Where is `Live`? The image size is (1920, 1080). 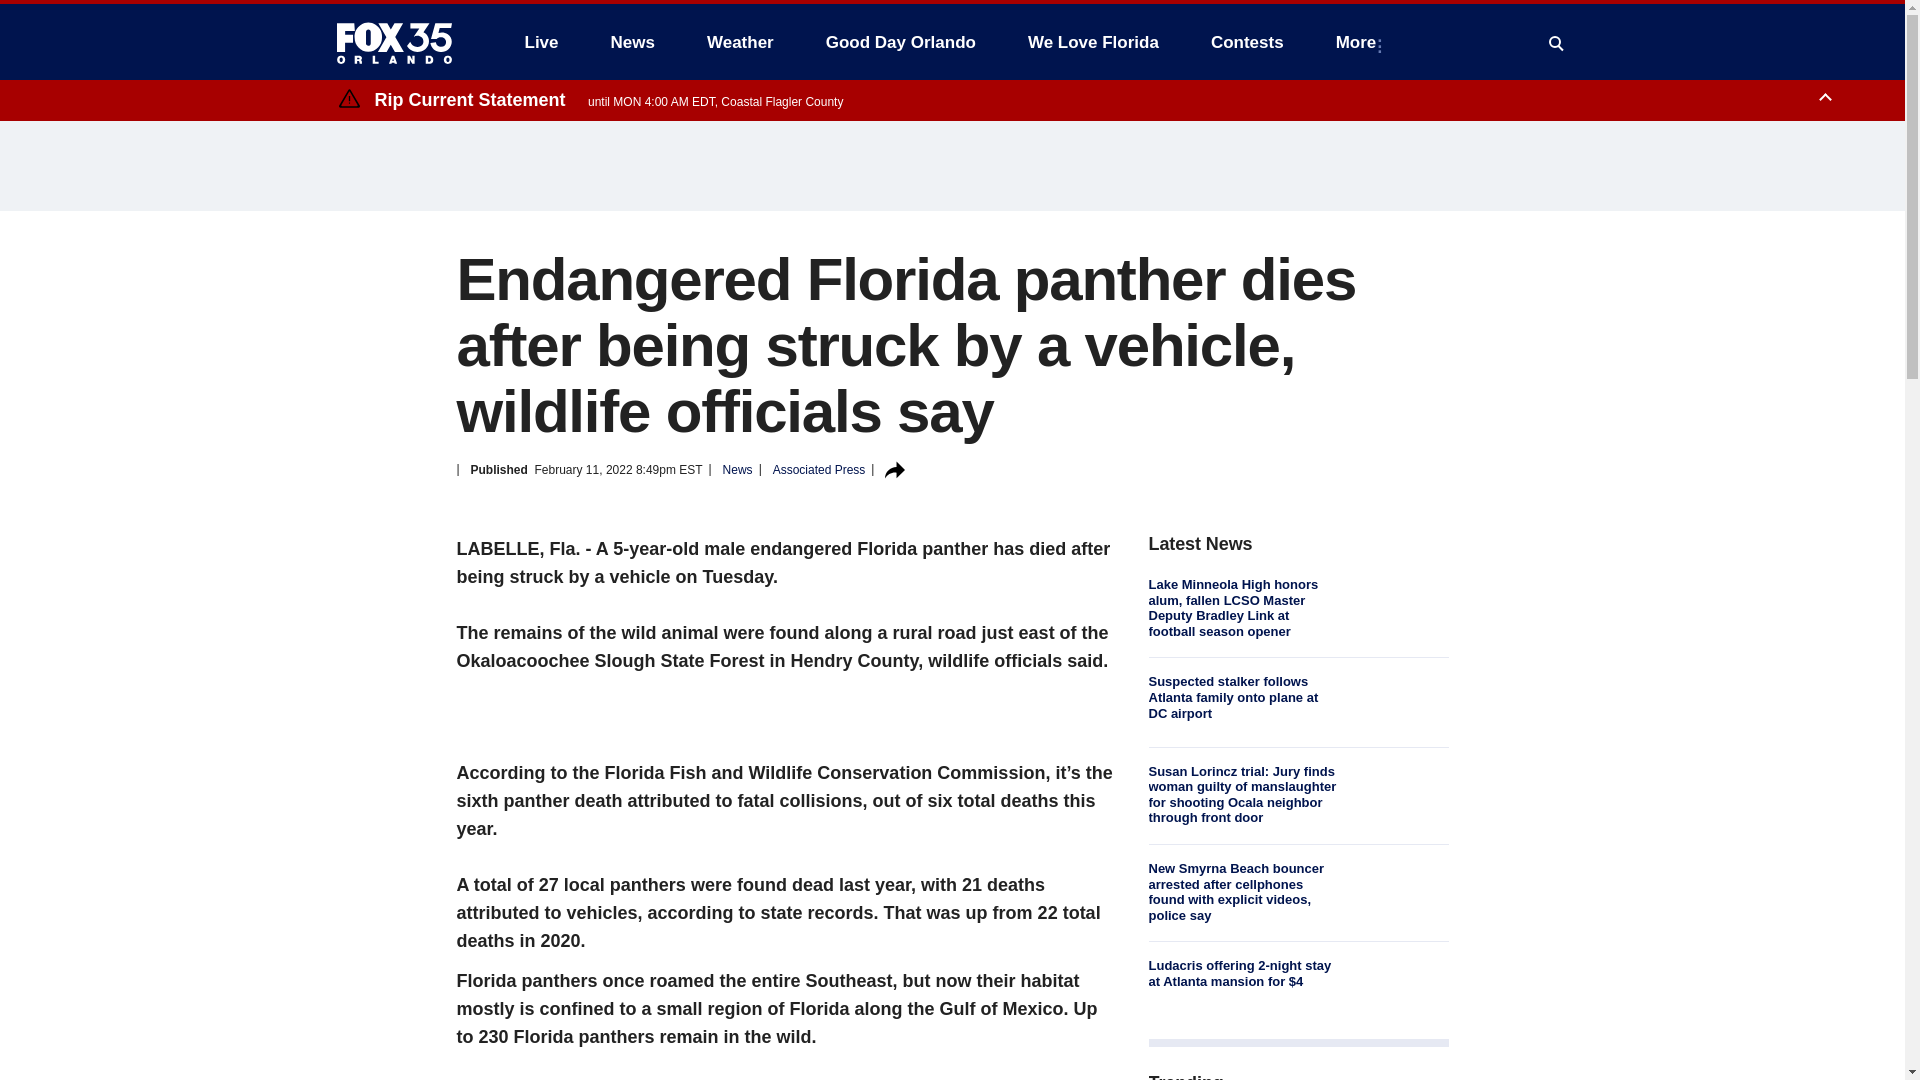 Live is located at coordinates (541, 42).